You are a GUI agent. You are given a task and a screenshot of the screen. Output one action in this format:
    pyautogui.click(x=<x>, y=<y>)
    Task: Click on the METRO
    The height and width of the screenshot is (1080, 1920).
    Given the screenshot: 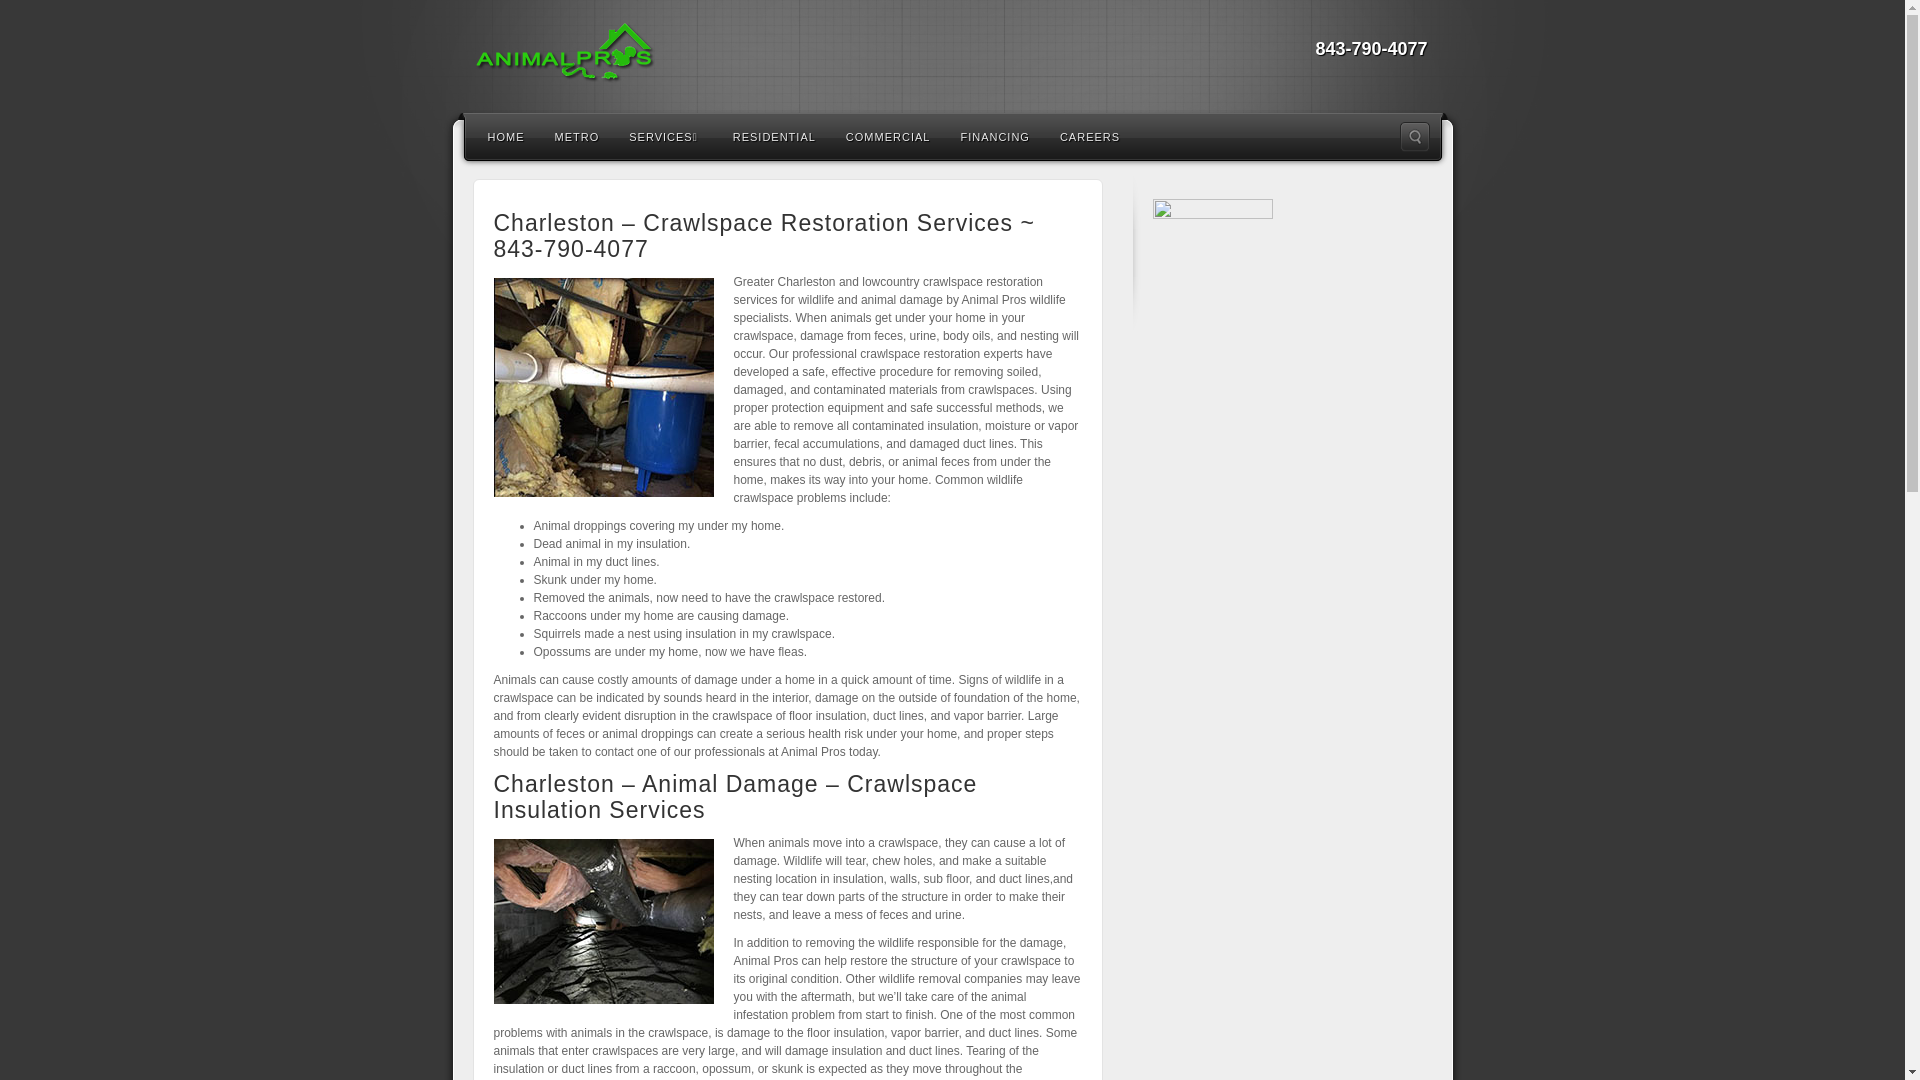 What is the action you would take?
    pyautogui.click(x=576, y=136)
    